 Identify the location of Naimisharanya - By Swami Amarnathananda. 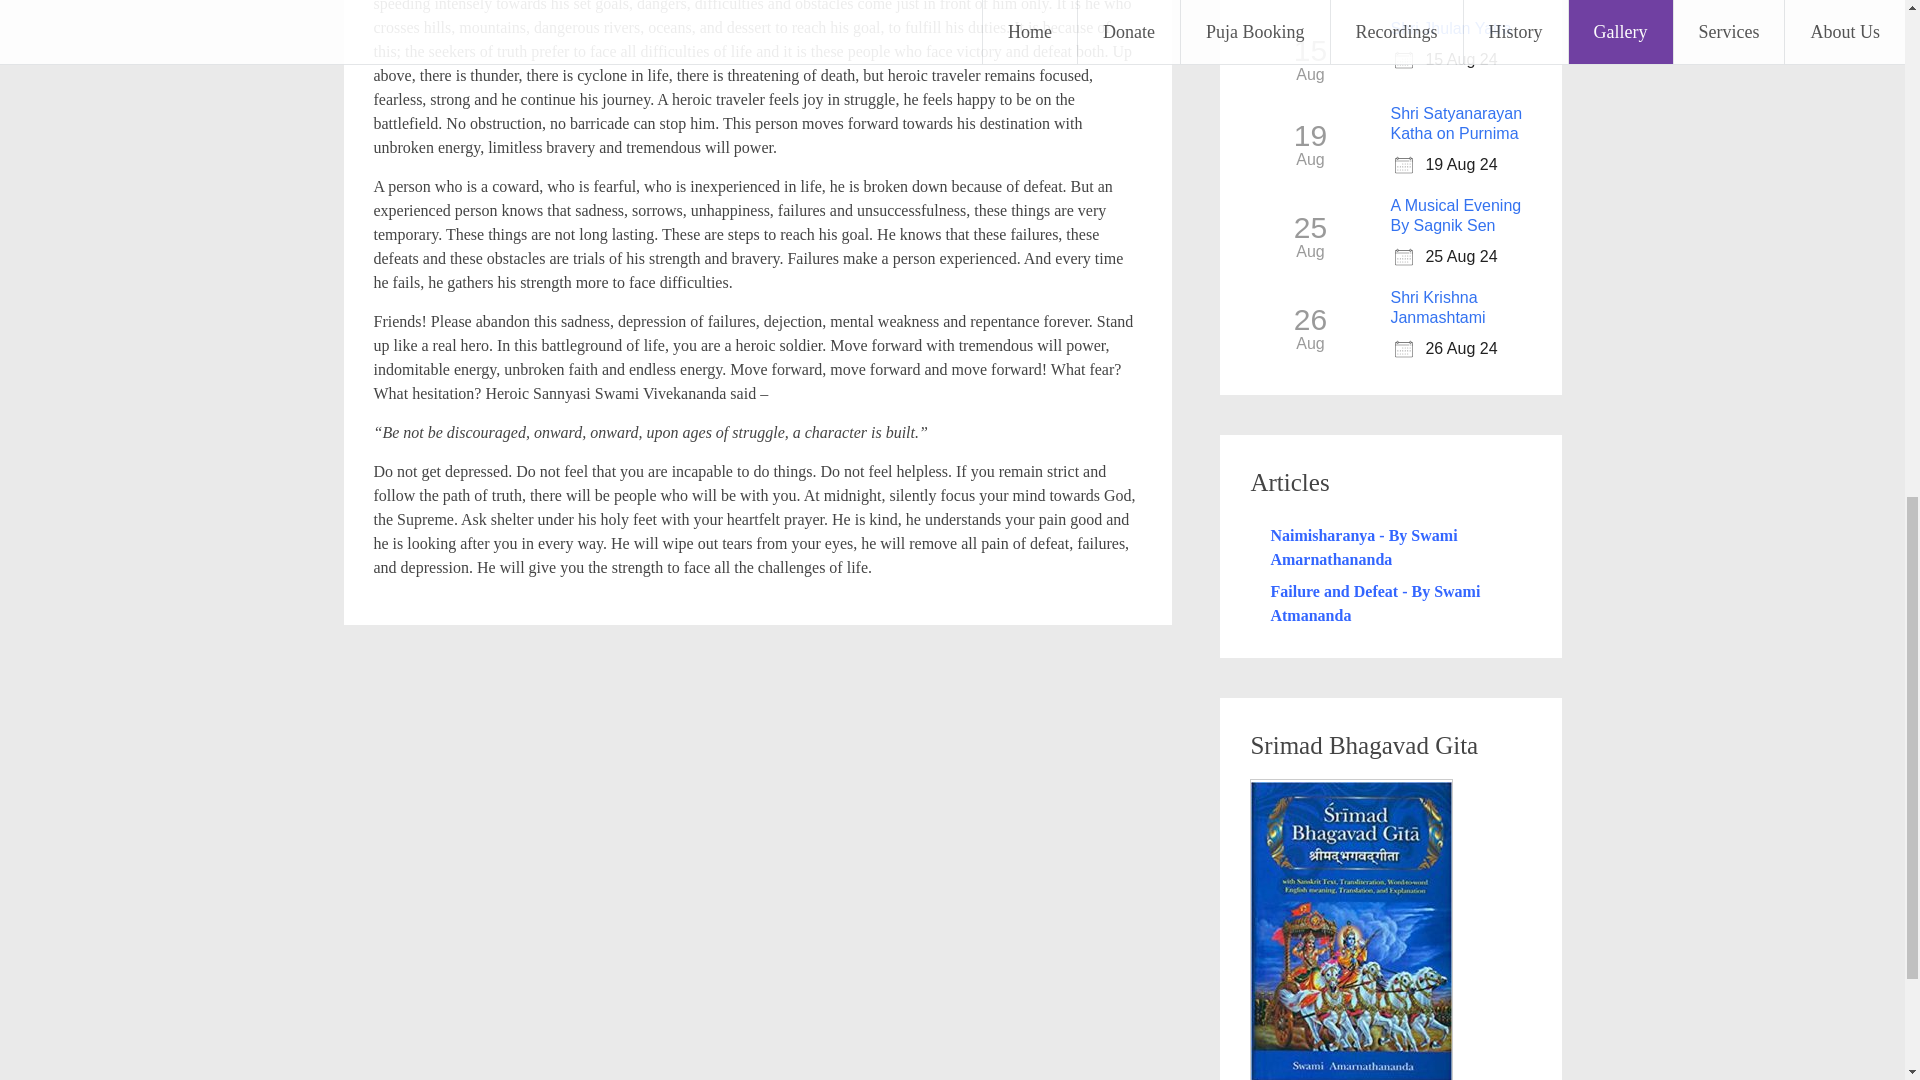
(1363, 548).